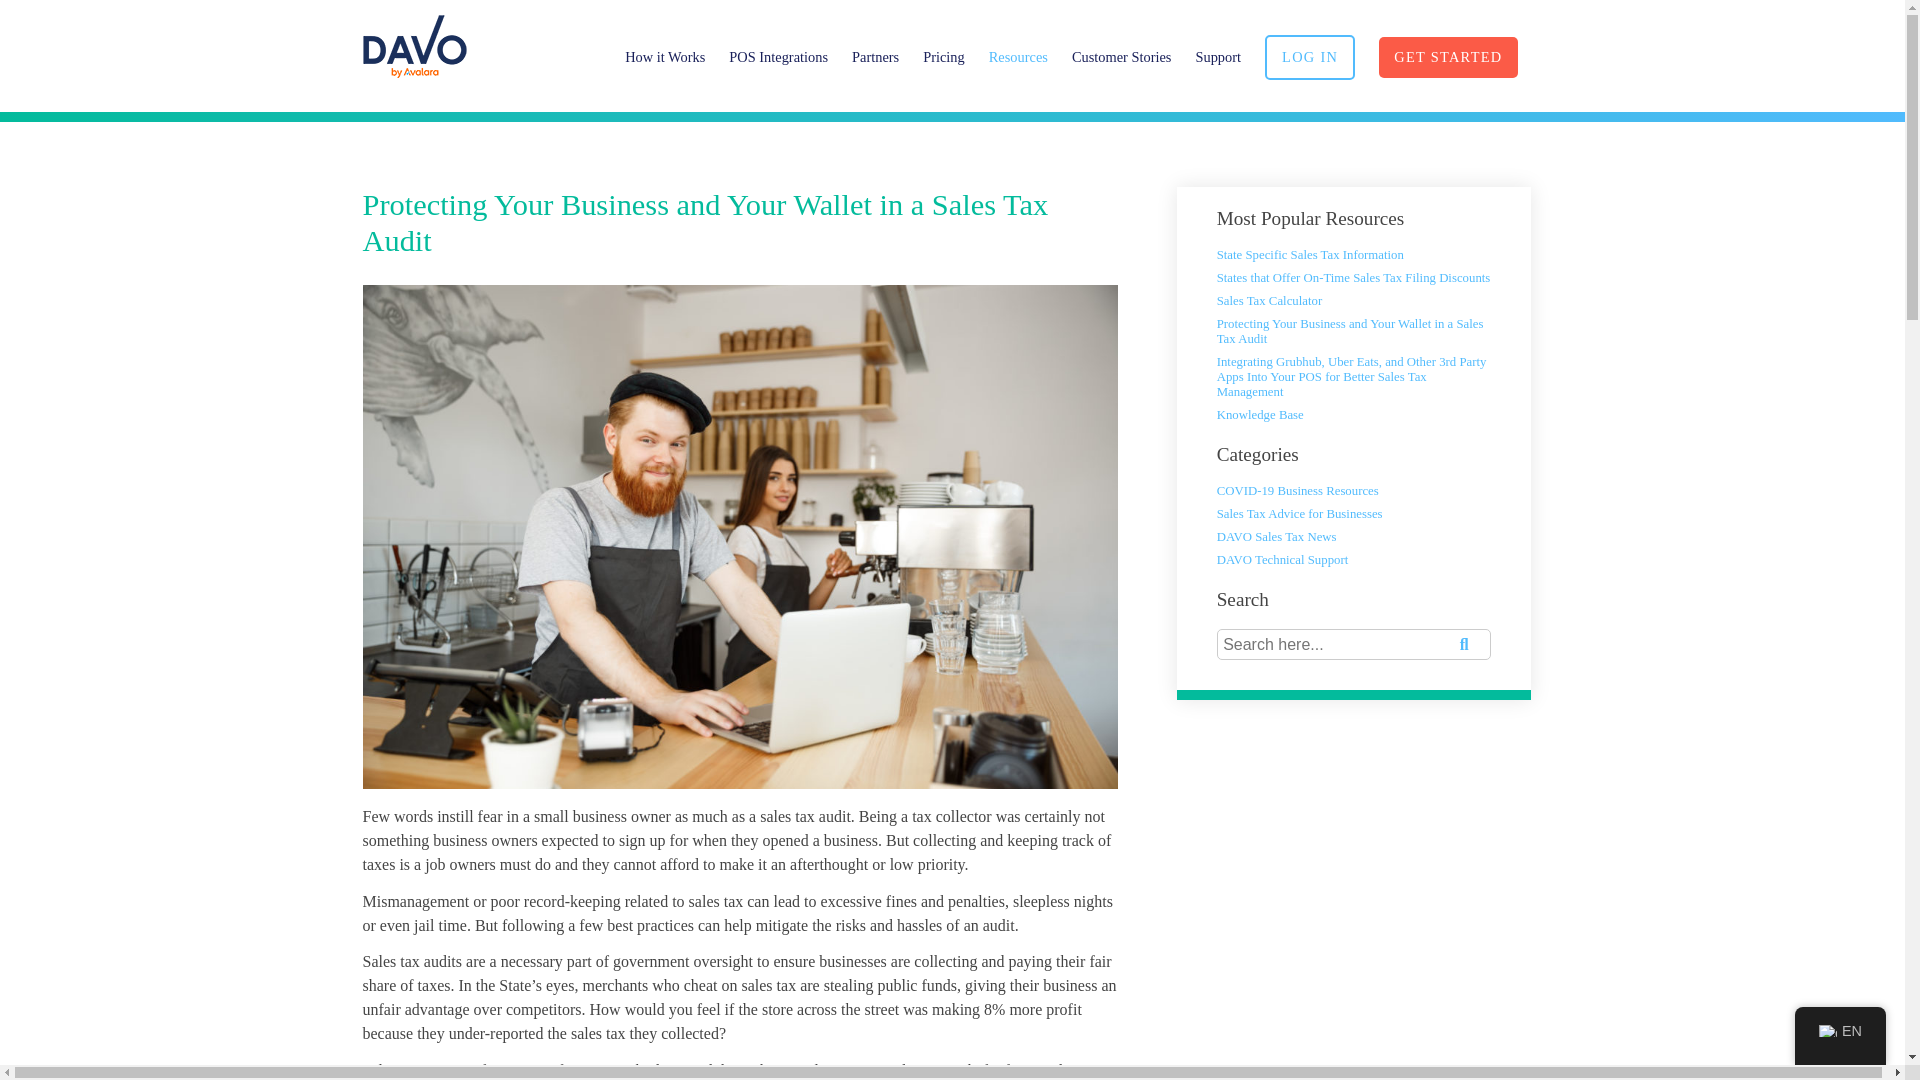  Describe the element at coordinates (1270, 300) in the screenshot. I see `Sales Tax Calculator` at that location.